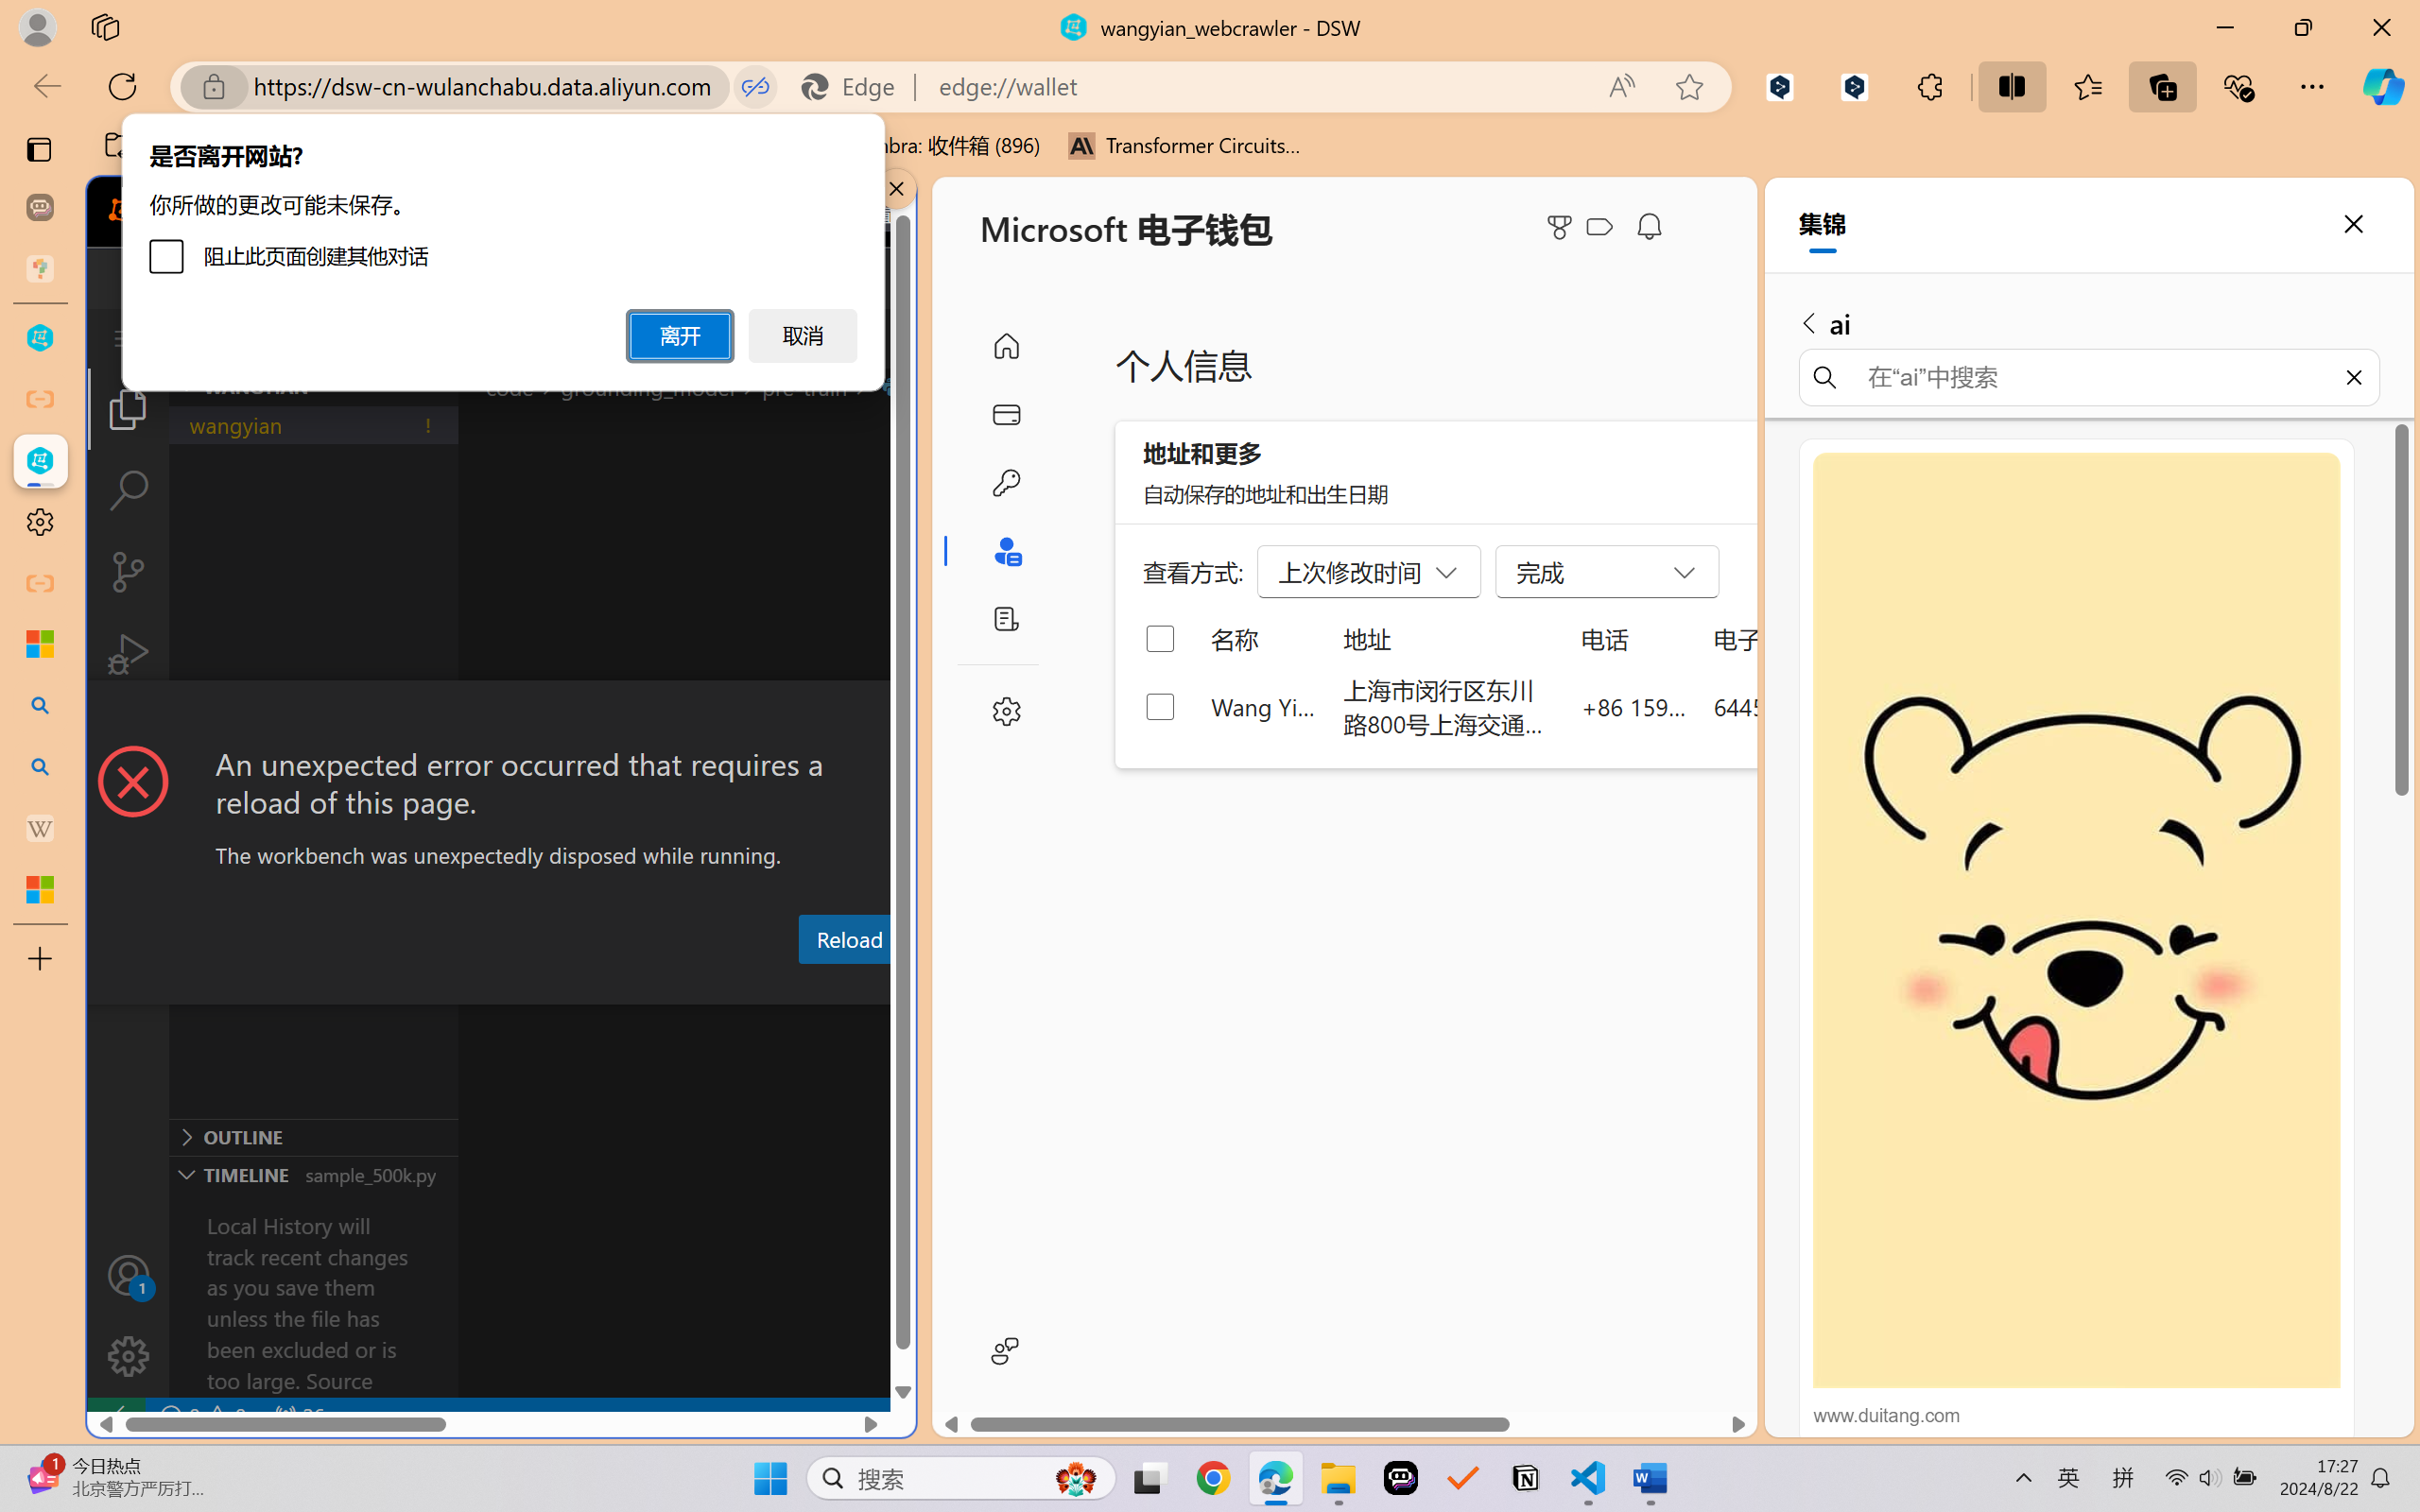 The width and height of the screenshot is (2420, 1512). I want to click on Timeline Section, so click(313, 1174).